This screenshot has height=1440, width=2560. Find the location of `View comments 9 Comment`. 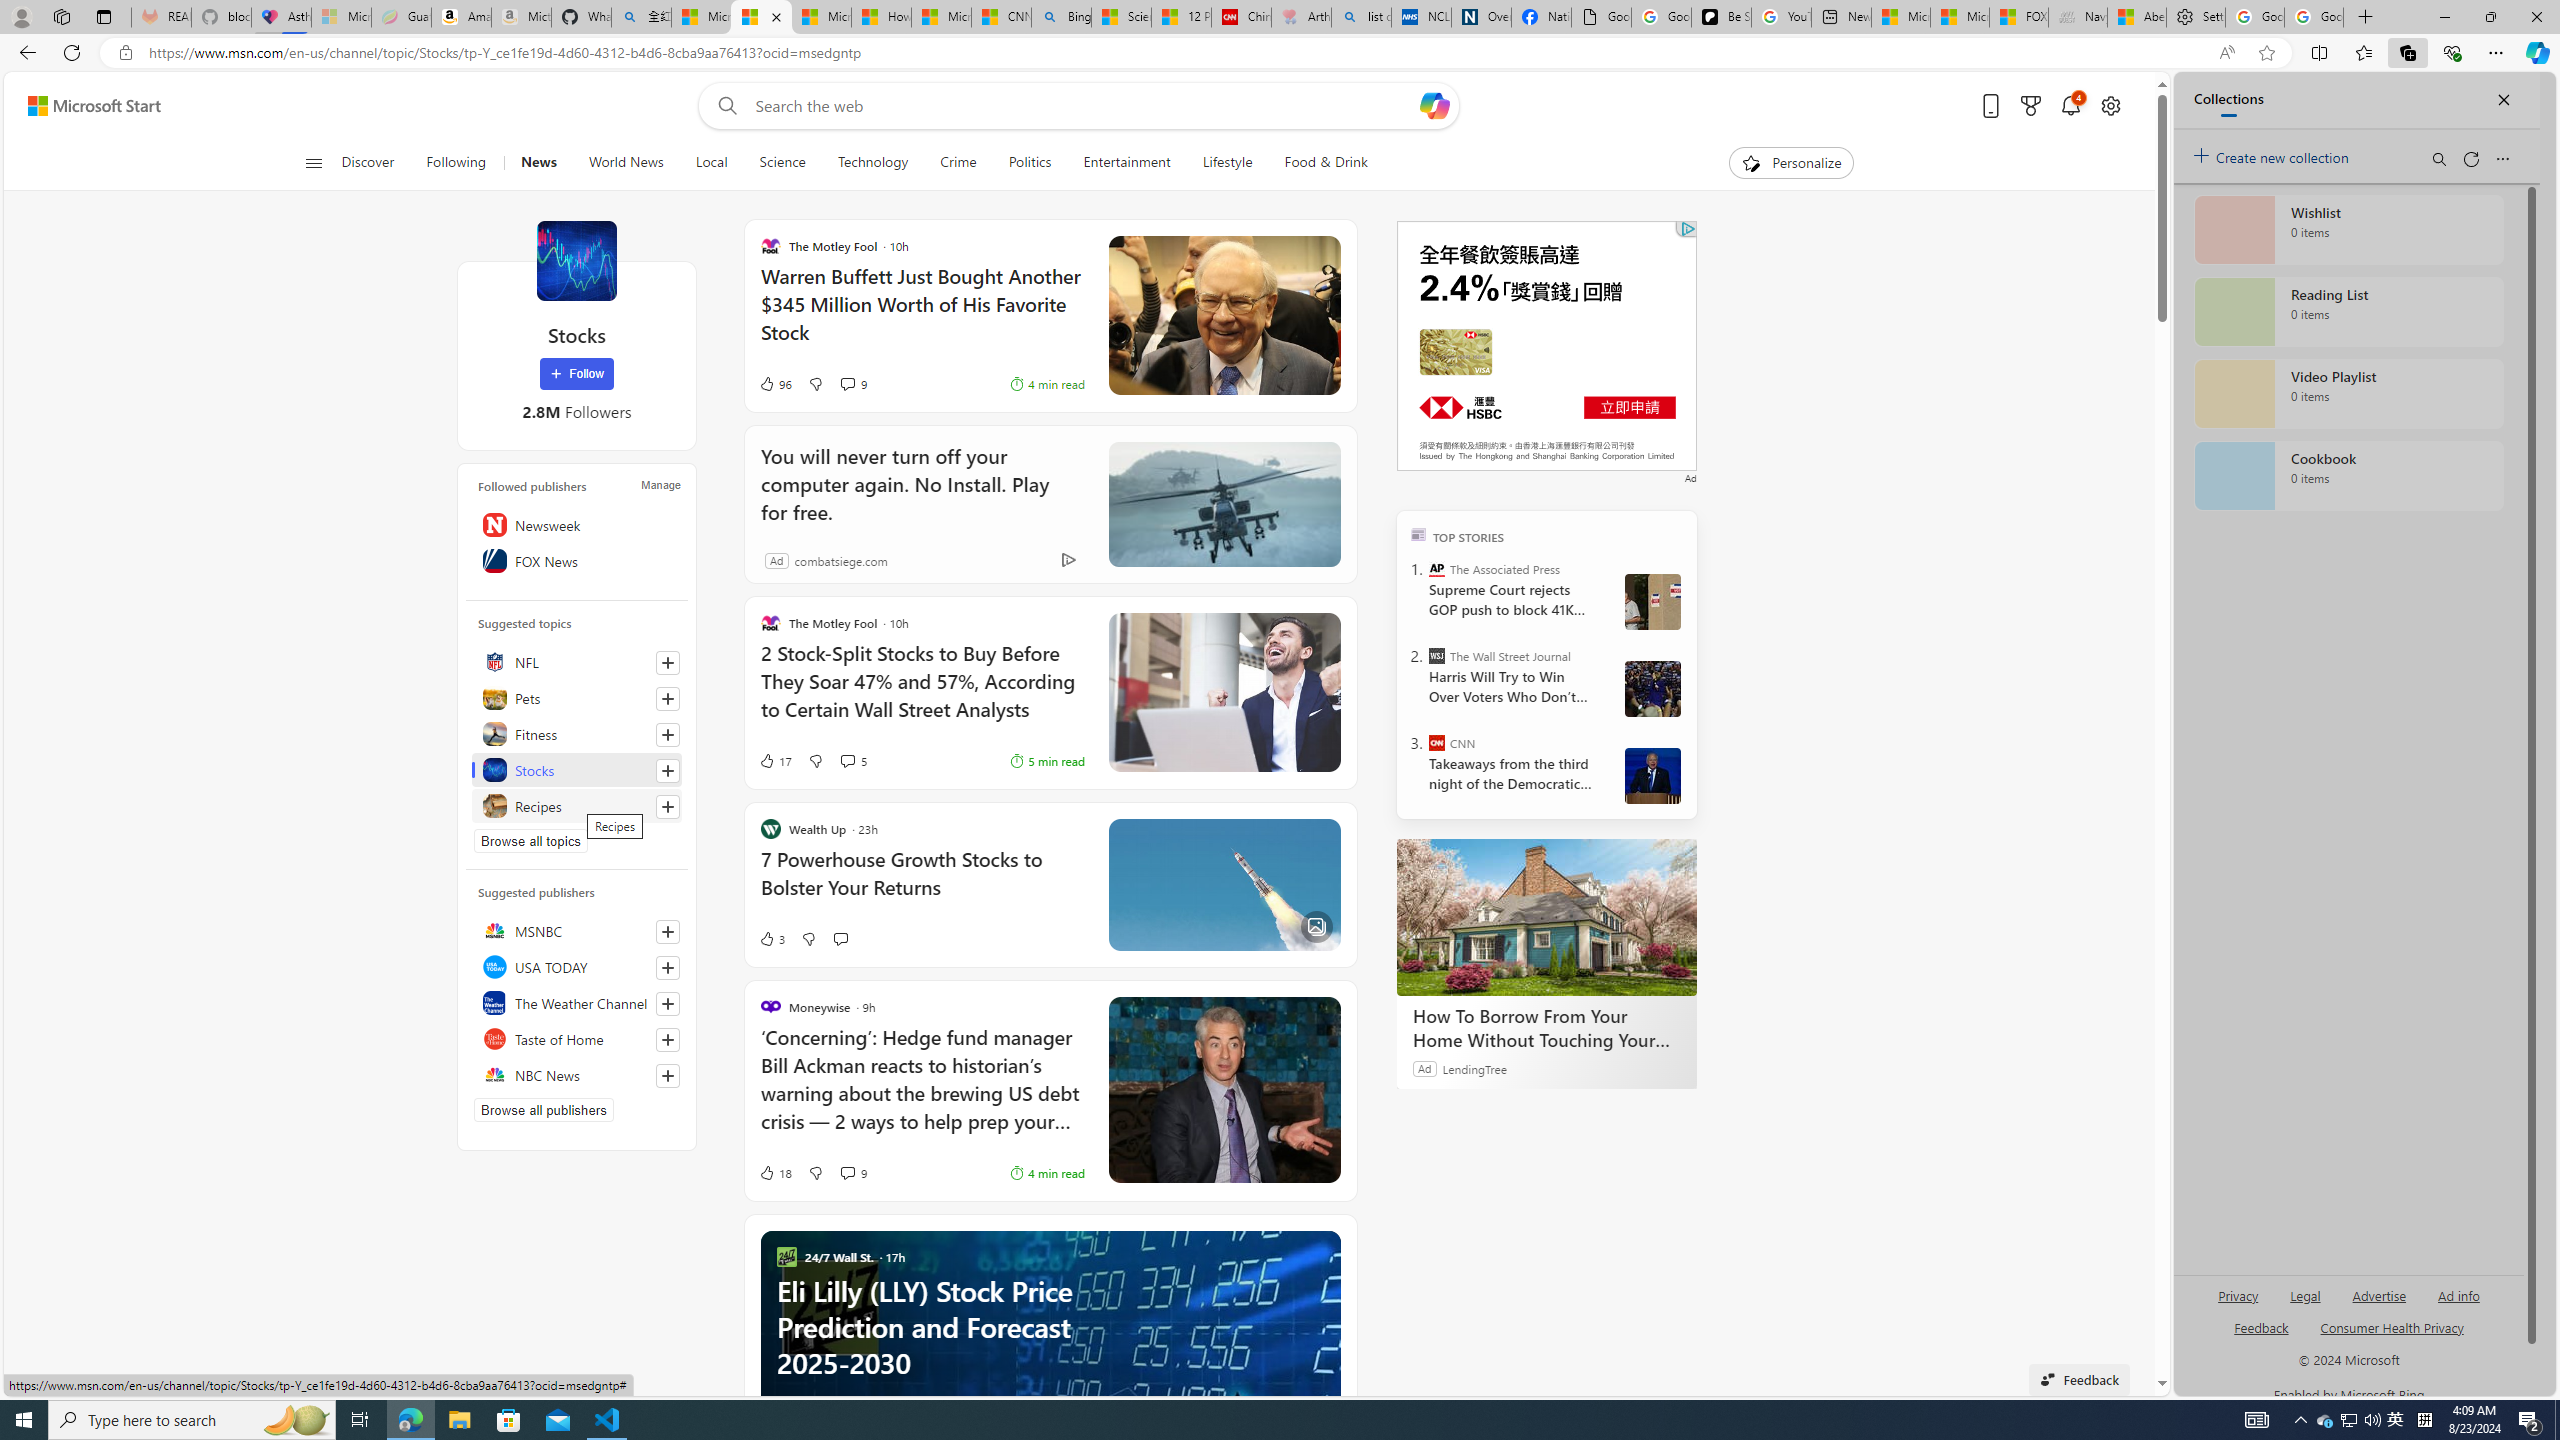

View comments 9 Comment is located at coordinates (847, 1172).